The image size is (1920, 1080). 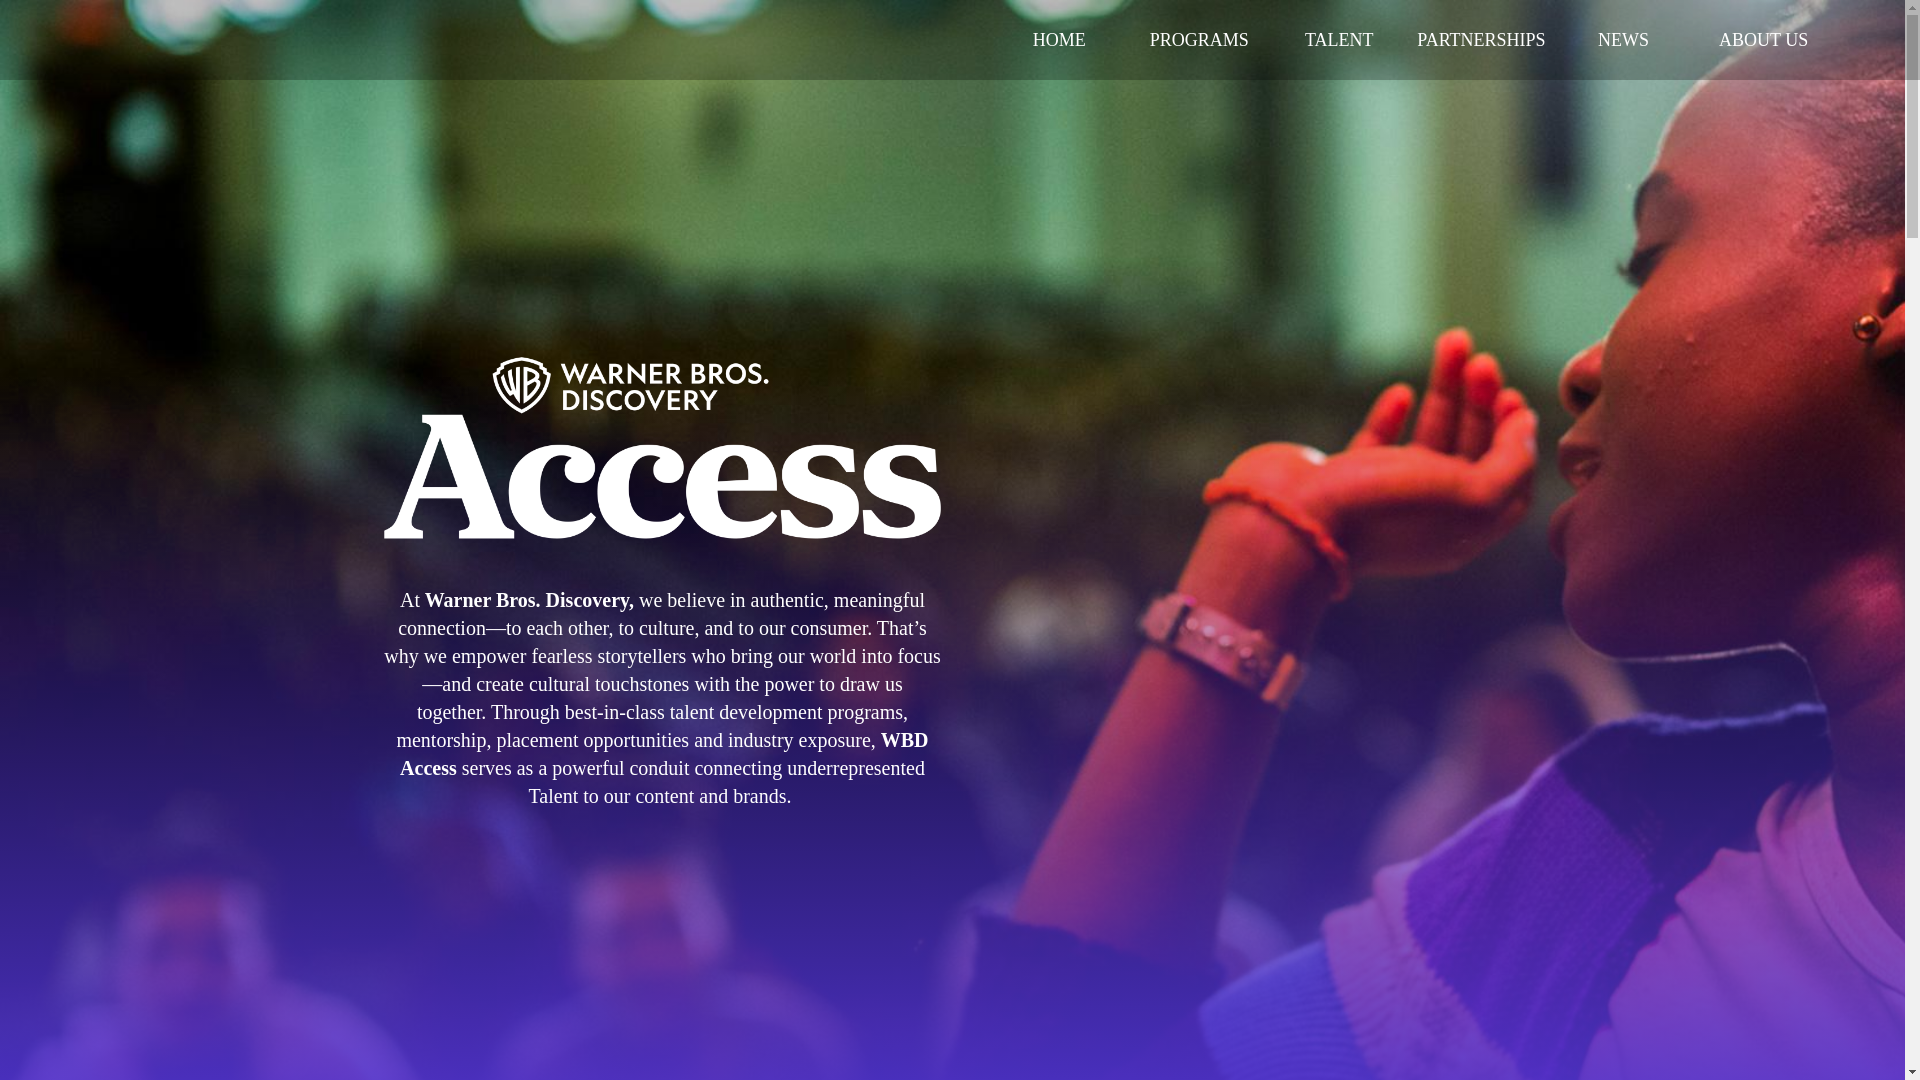 What do you see at coordinates (1623, 40) in the screenshot?
I see `NEWS` at bounding box center [1623, 40].